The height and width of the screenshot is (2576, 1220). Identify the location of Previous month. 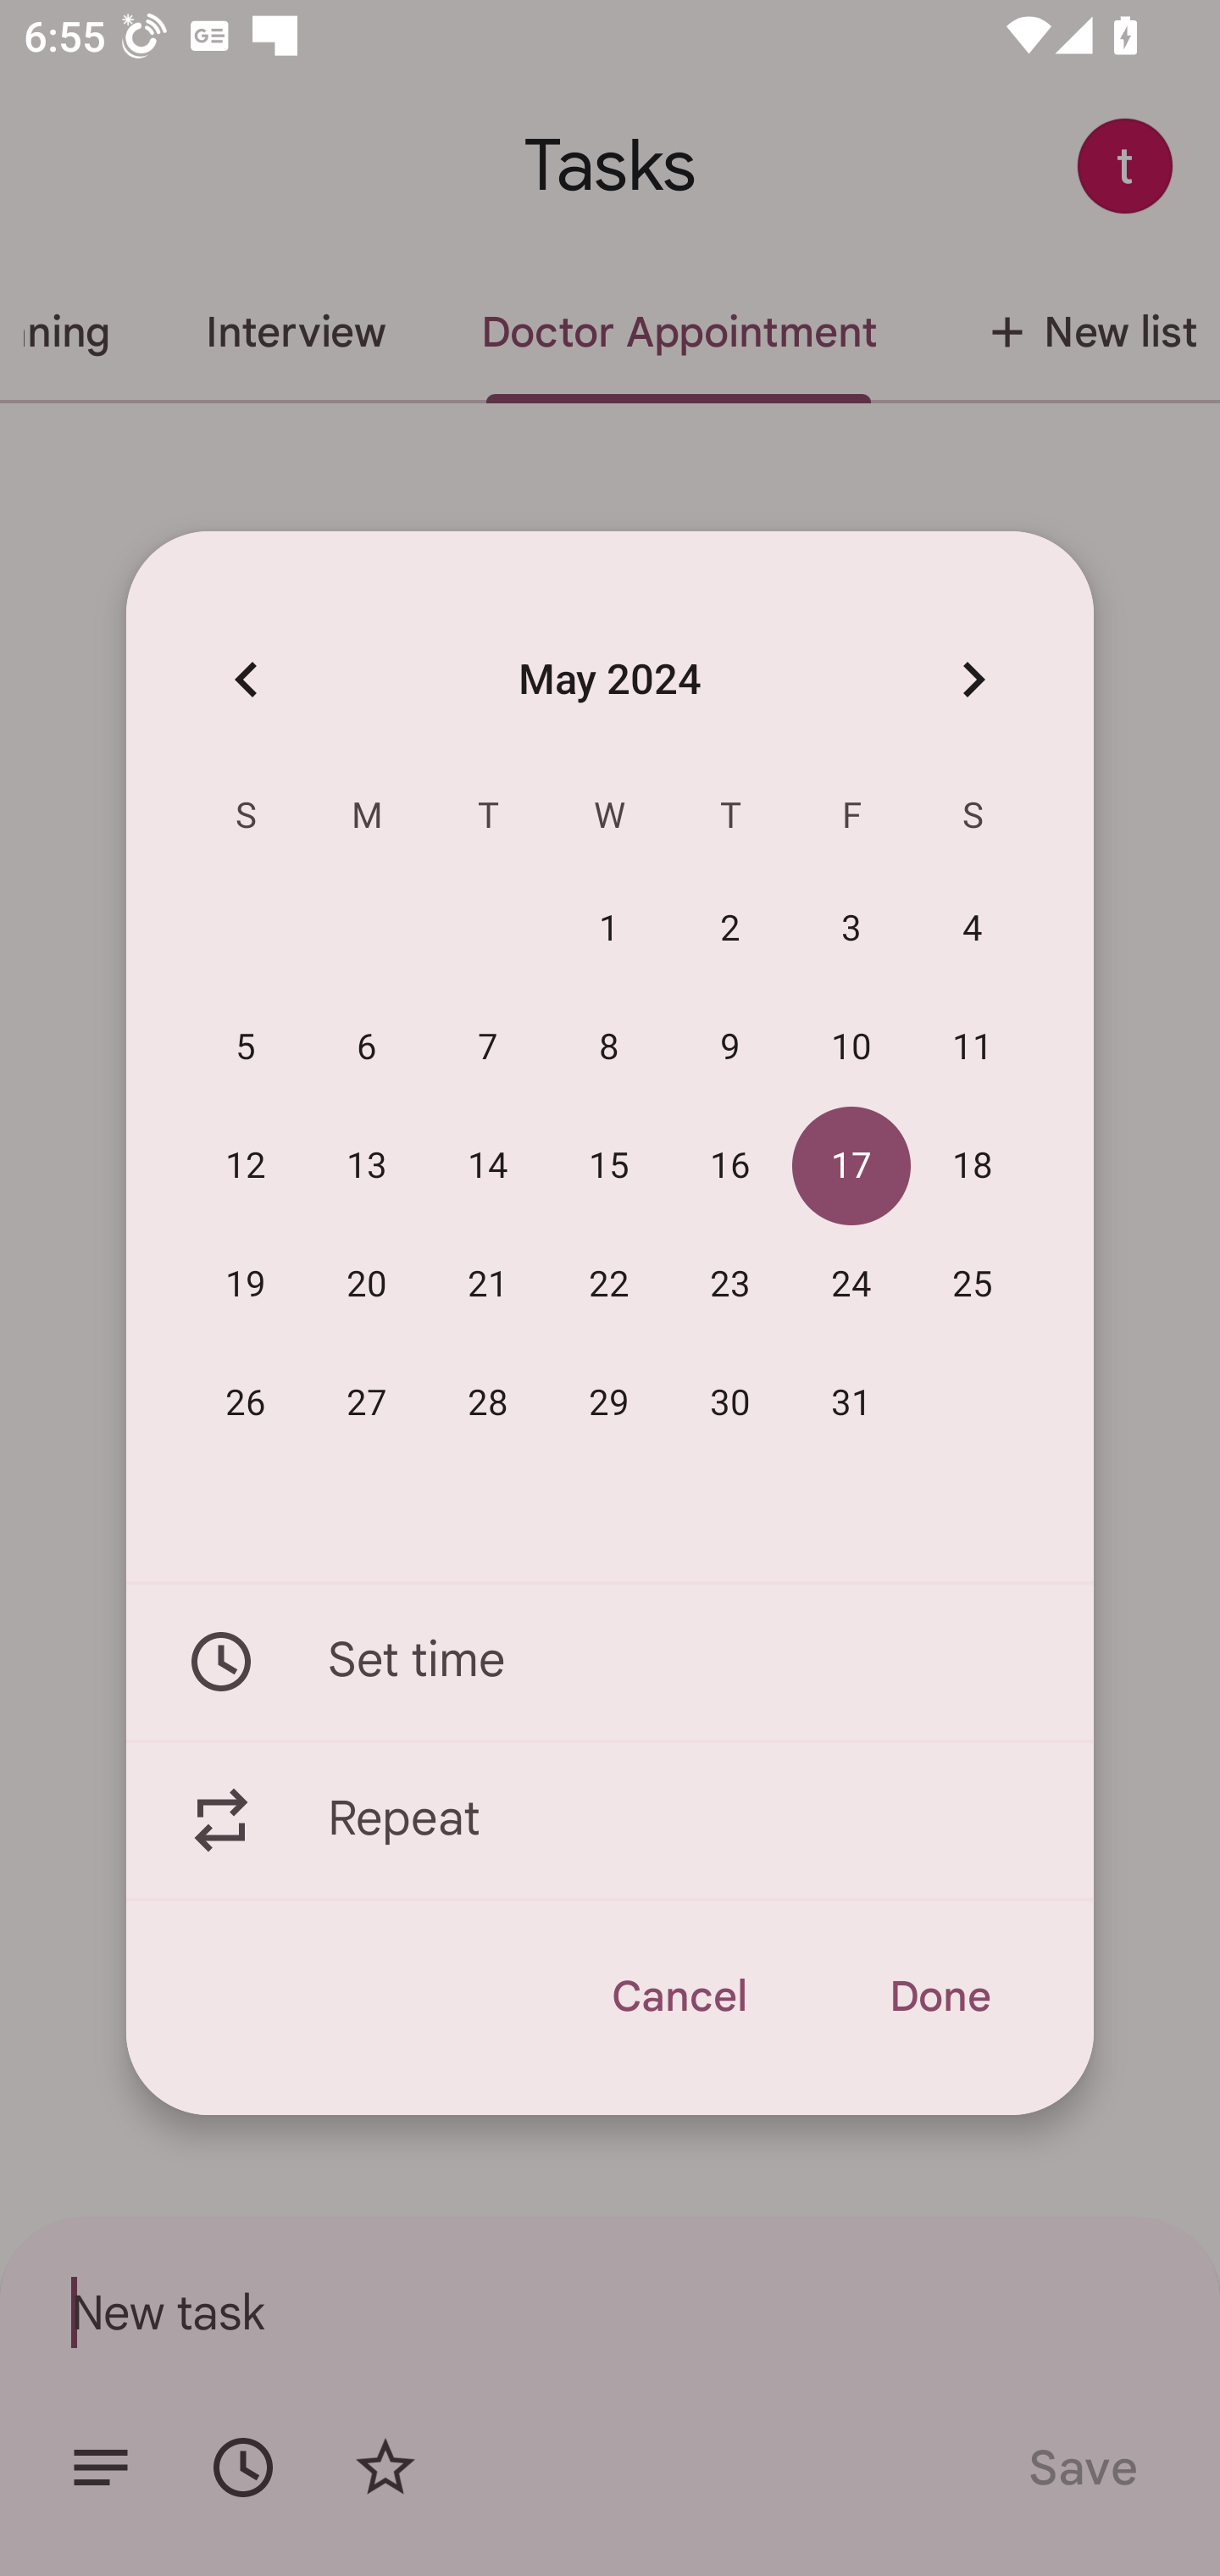
(246, 678).